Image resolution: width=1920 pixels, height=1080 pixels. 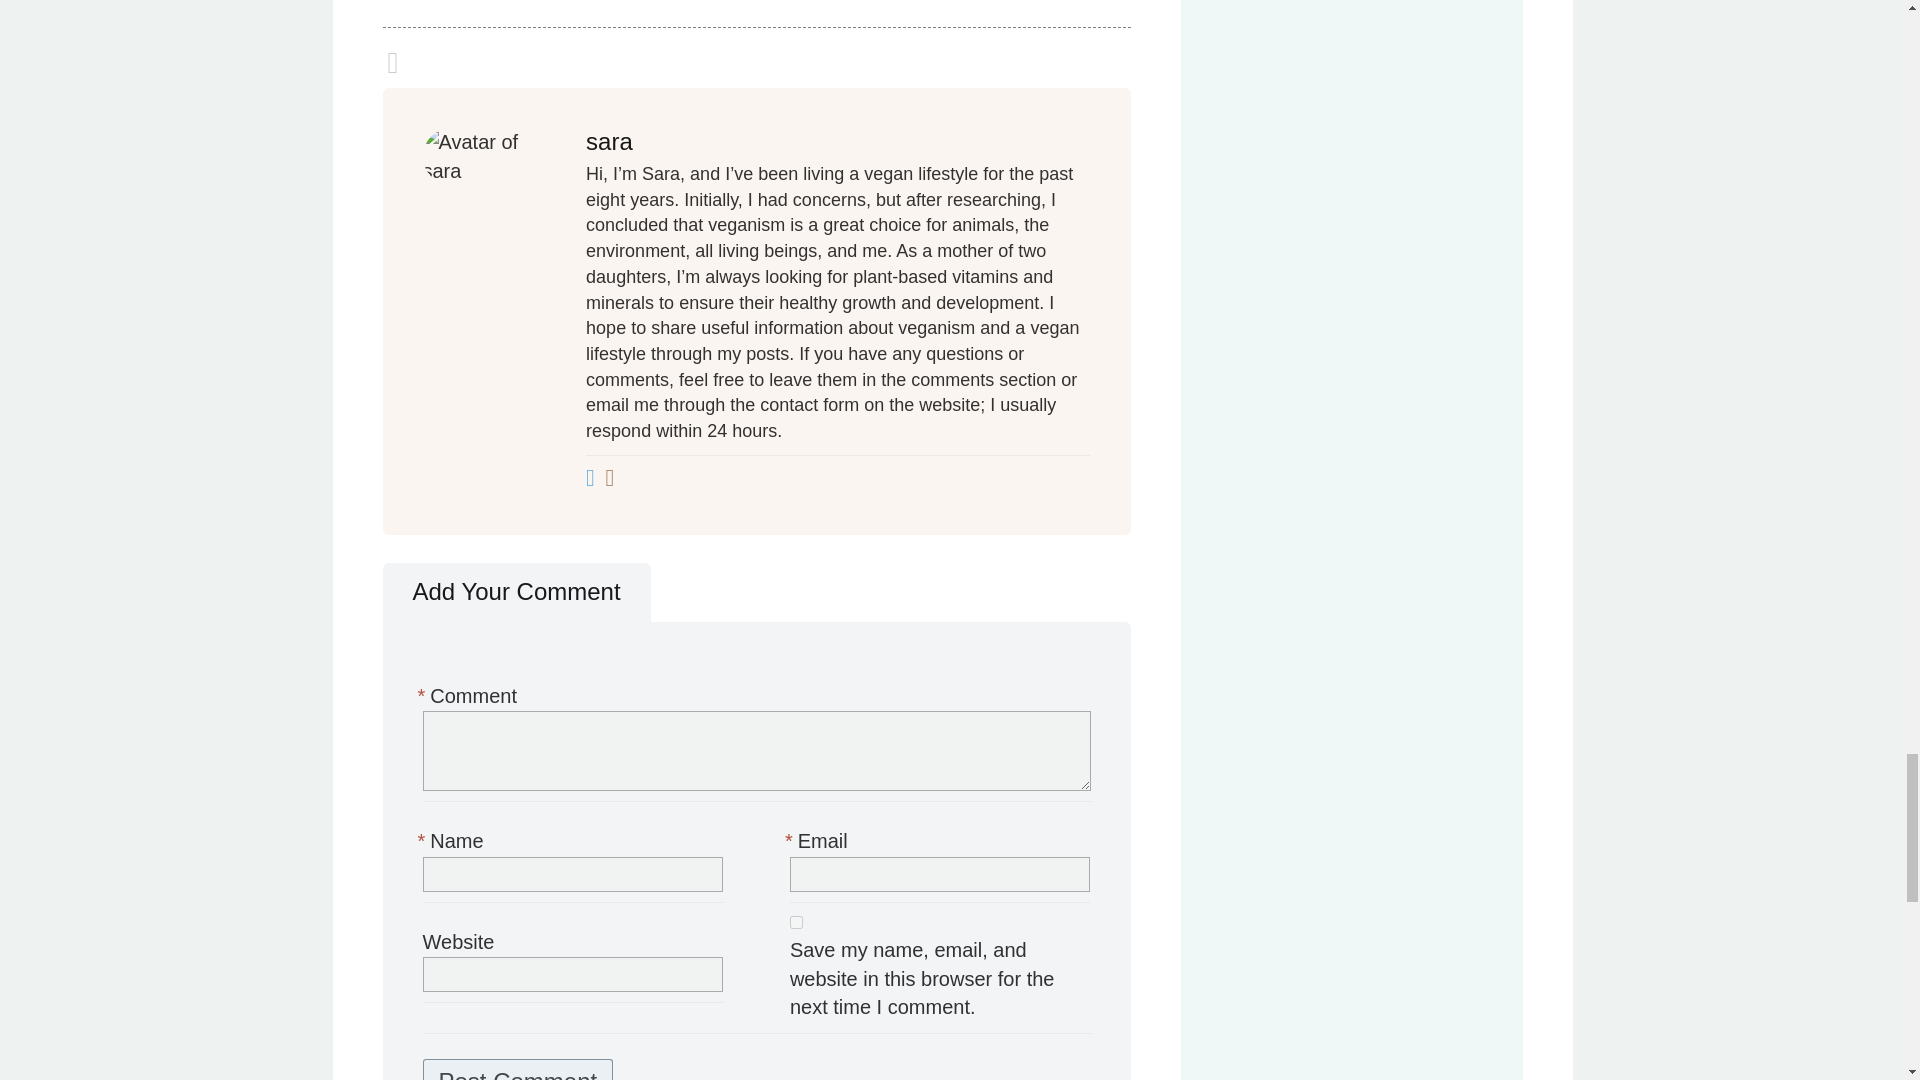 I want to click on Post Comment, so click(x=517, y=1070).